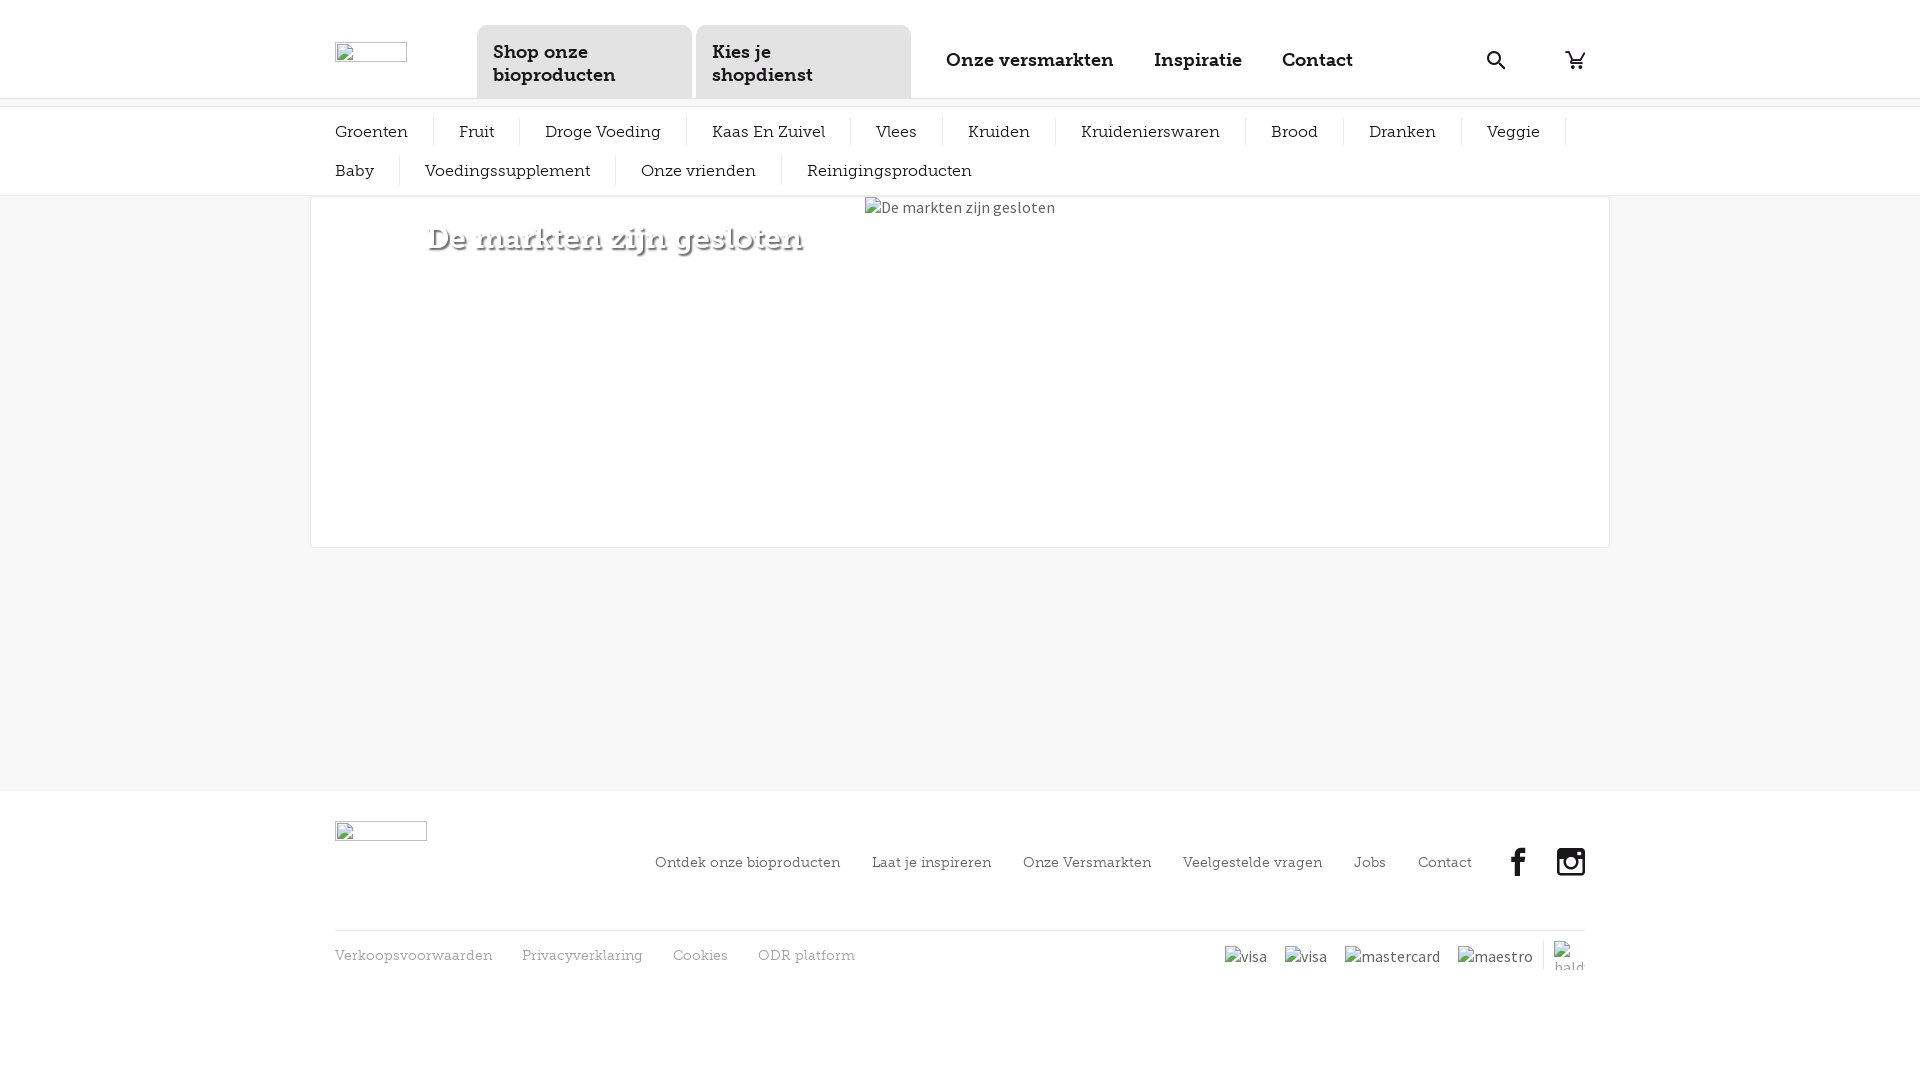 This screenshot has height=1080, width=1920. I want to click on Onze Versmarkten, so click(1087, 862).